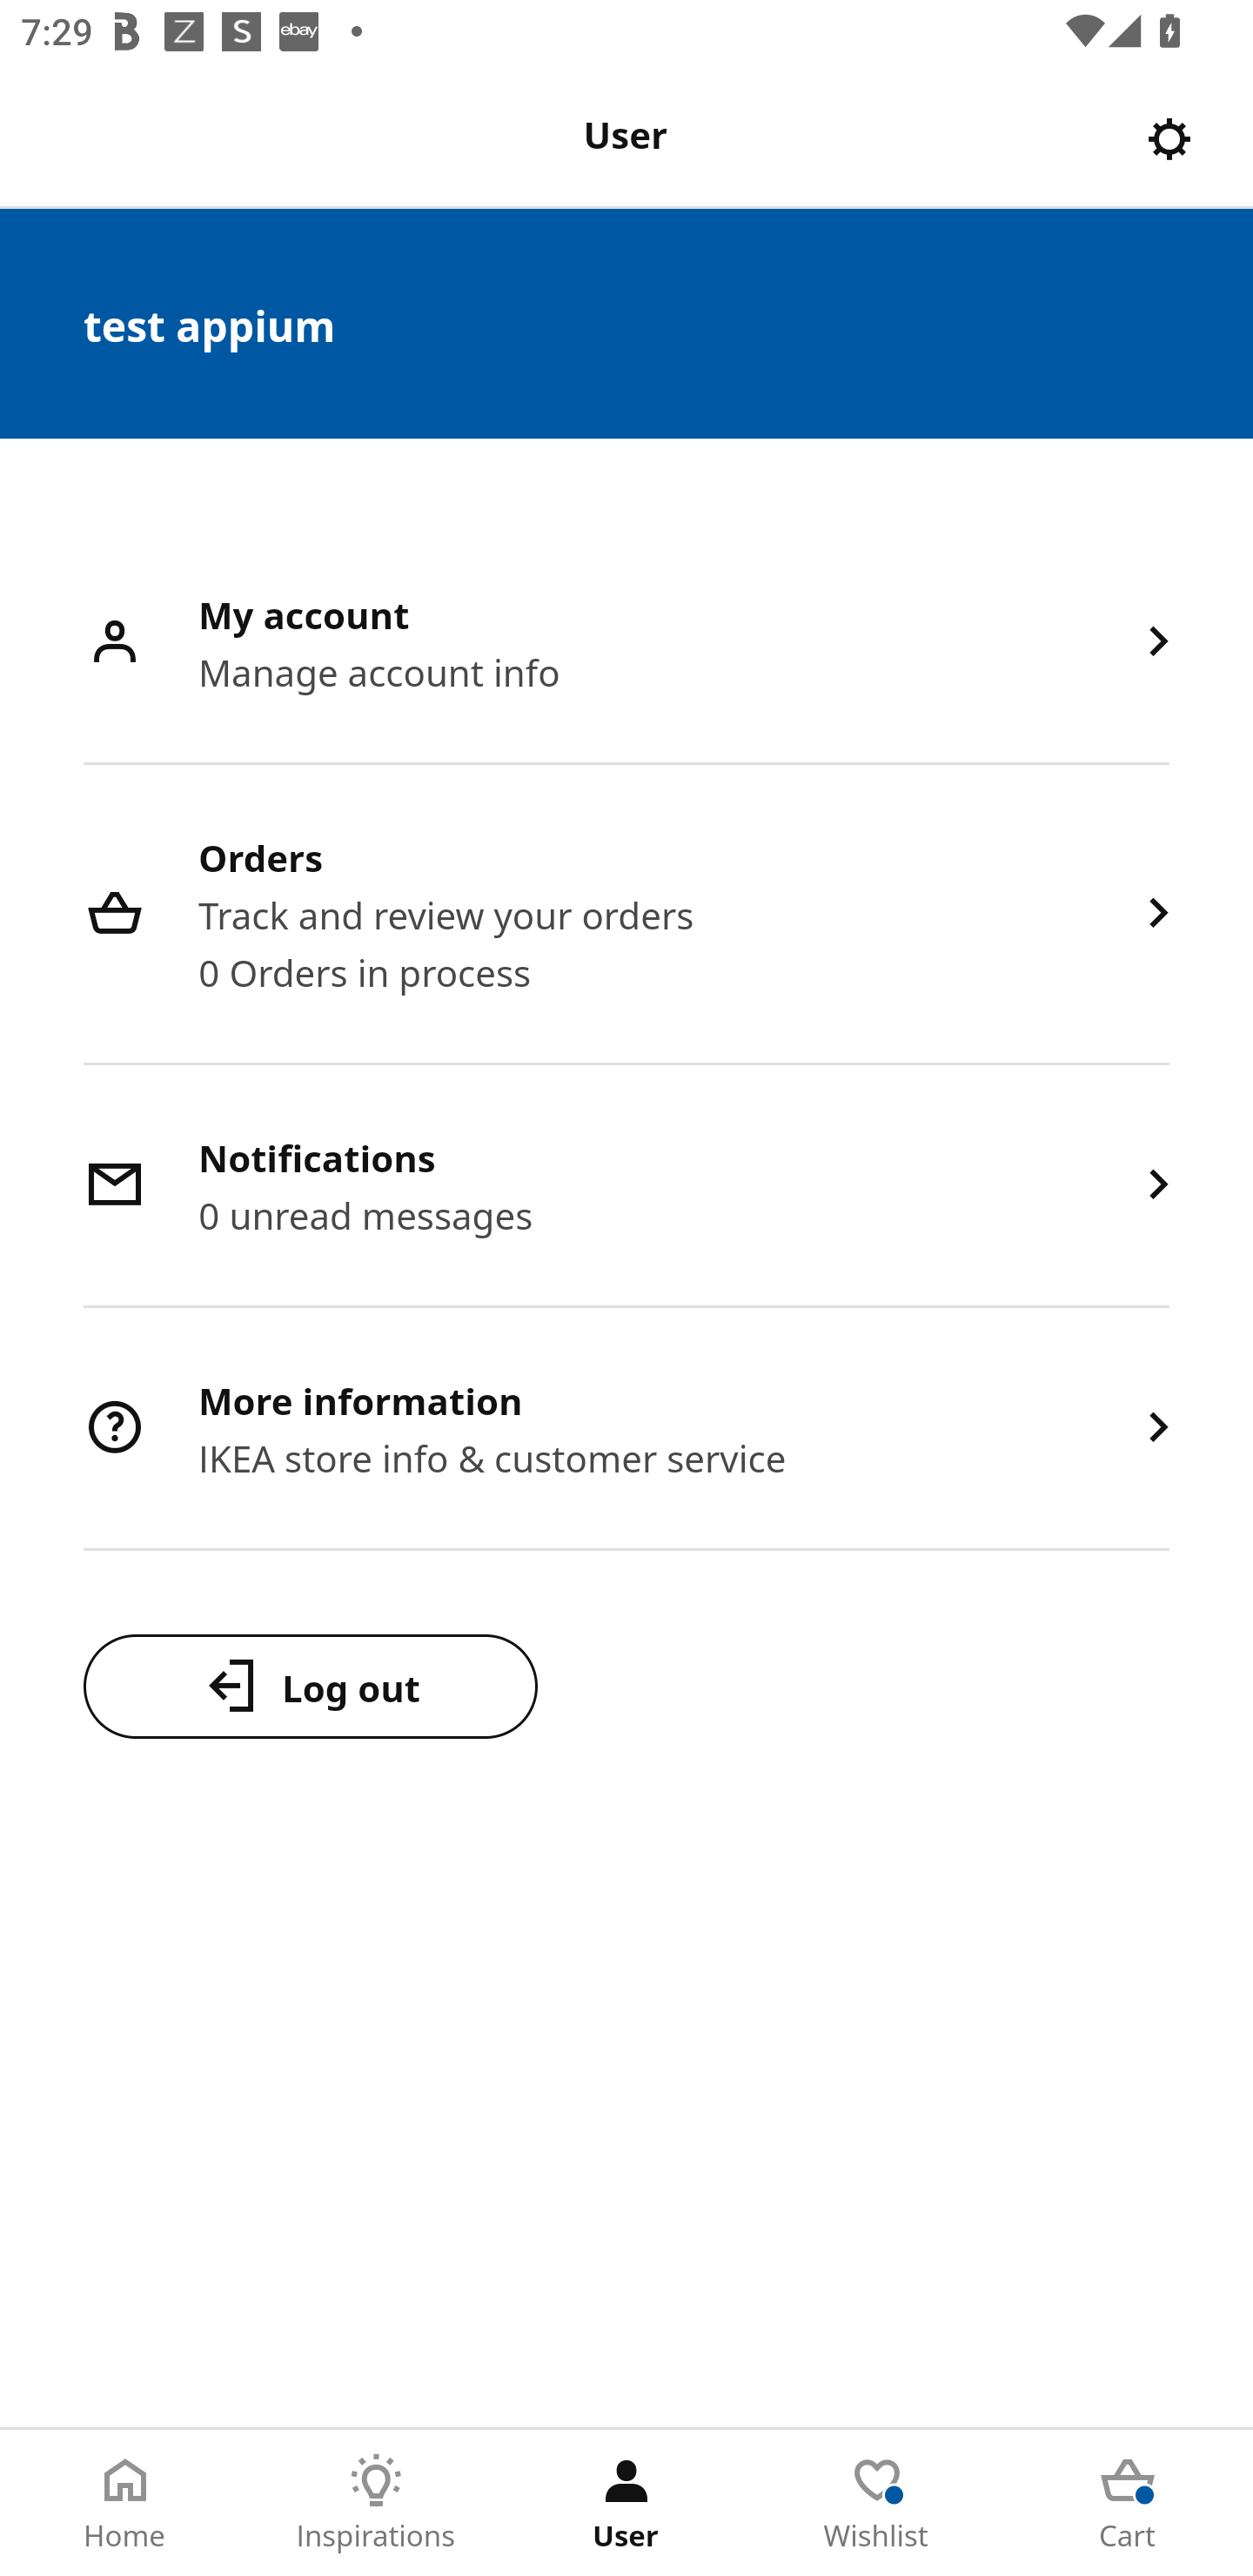 This screenshot has width=1253, height=2576. I want to click on Wishlist
Tab 4 of 5, so click(877, 2503).